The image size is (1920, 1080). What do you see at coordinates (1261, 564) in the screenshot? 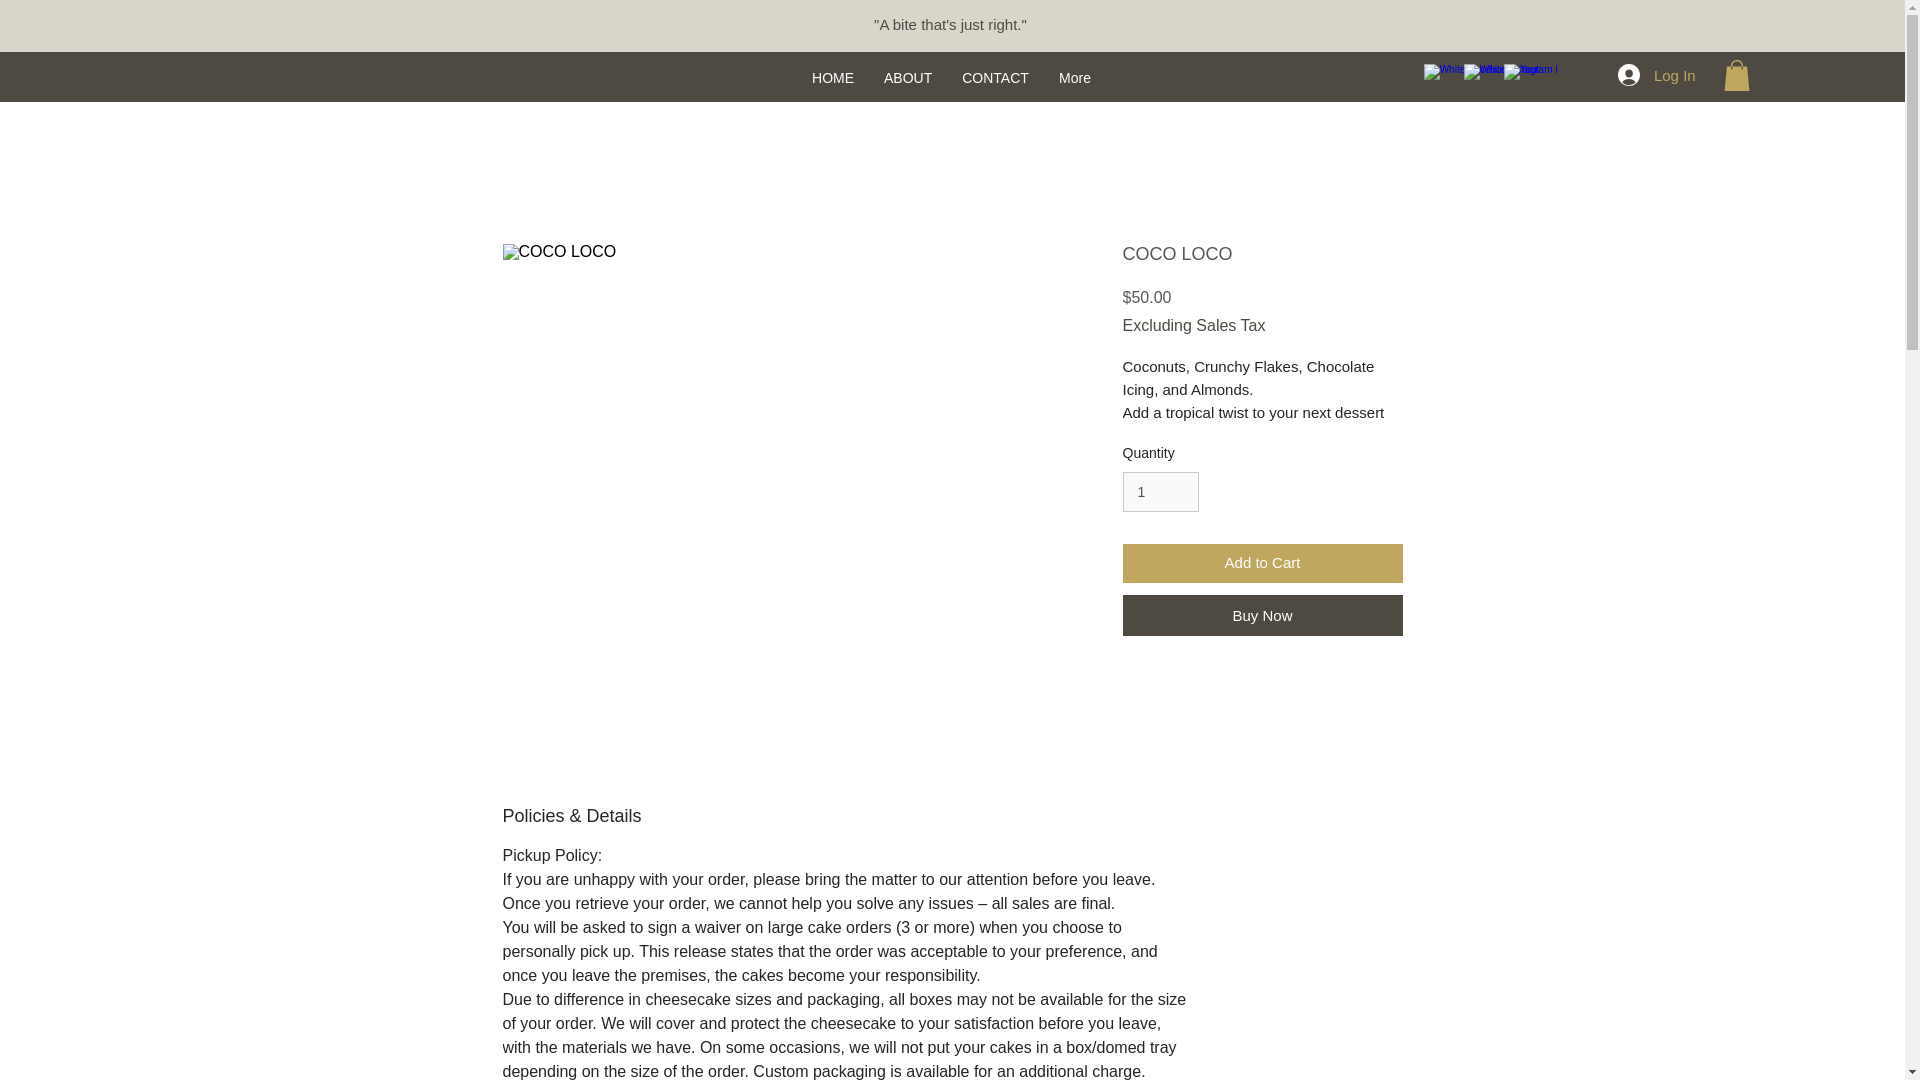
I see `Add to Cart` at bounding box center [1261, 564].